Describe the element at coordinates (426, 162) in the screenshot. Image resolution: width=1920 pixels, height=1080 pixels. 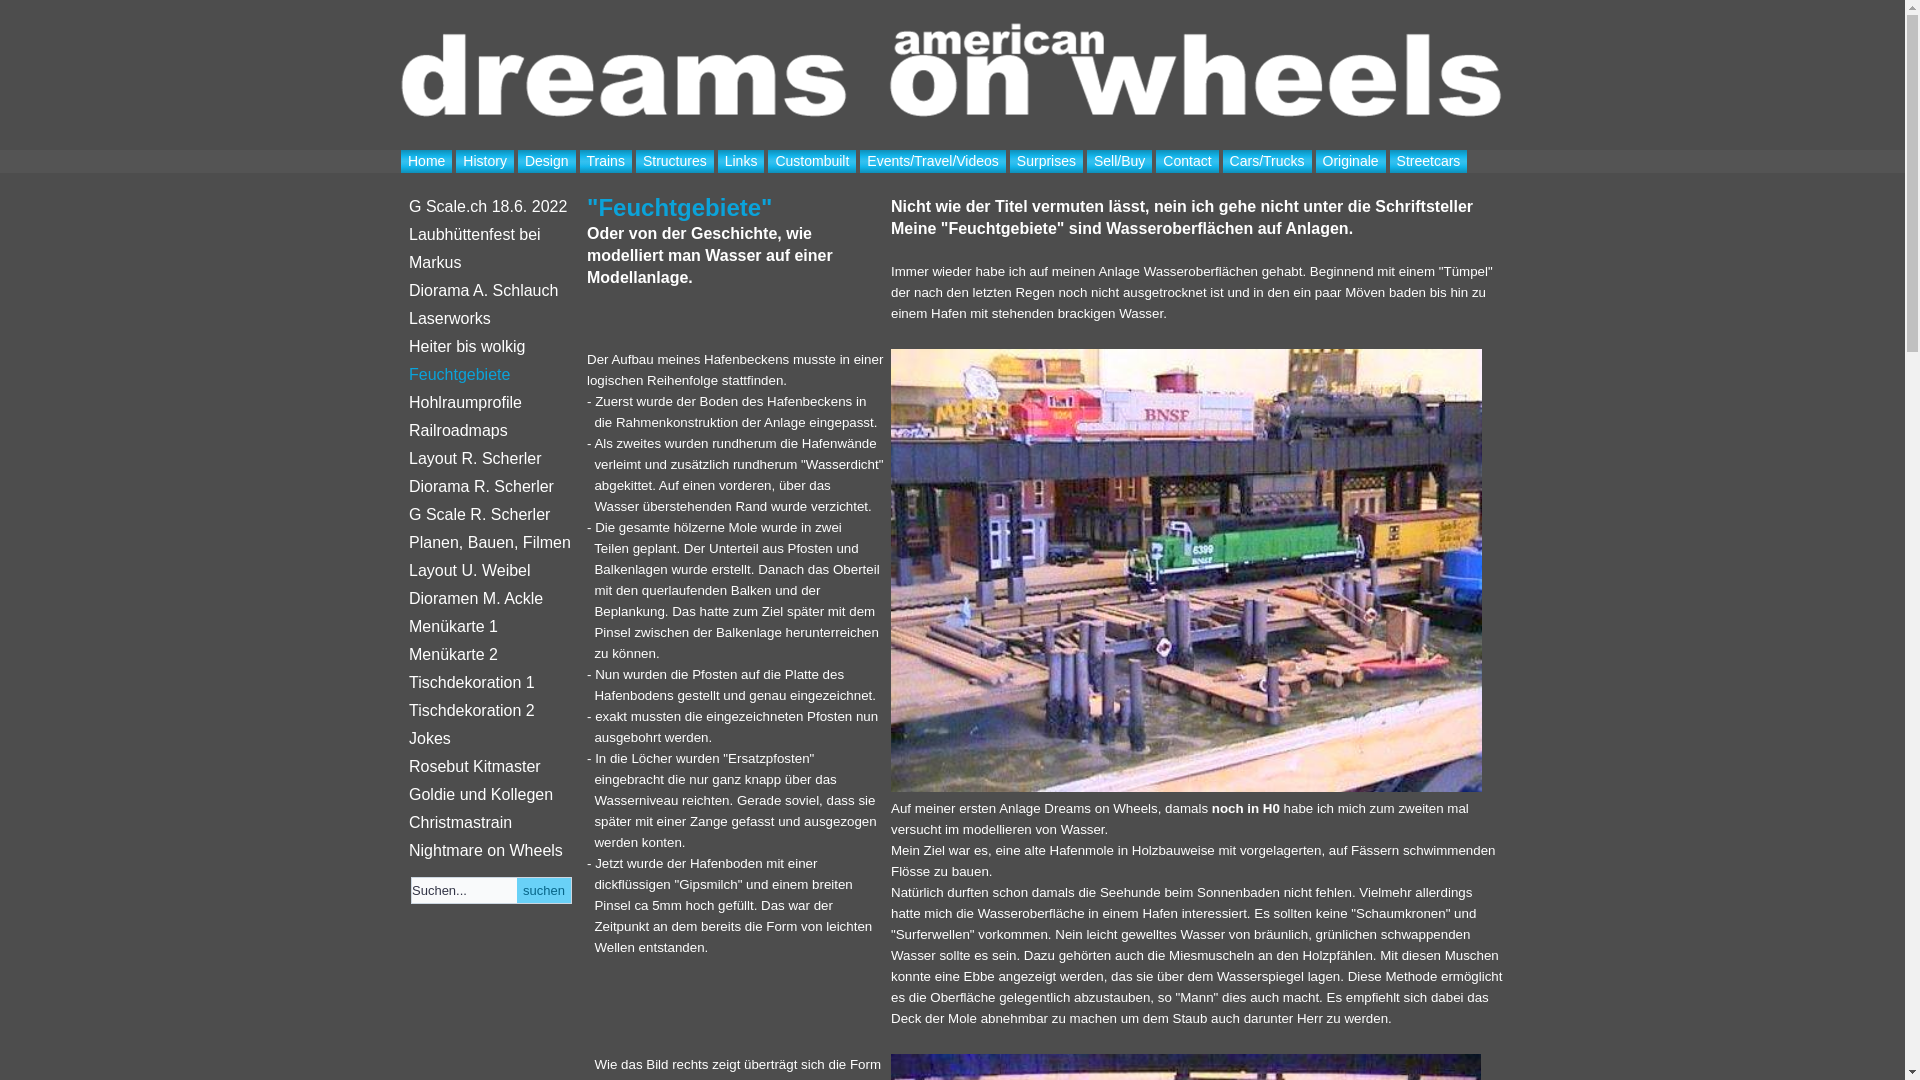
I see `Home` at that location.